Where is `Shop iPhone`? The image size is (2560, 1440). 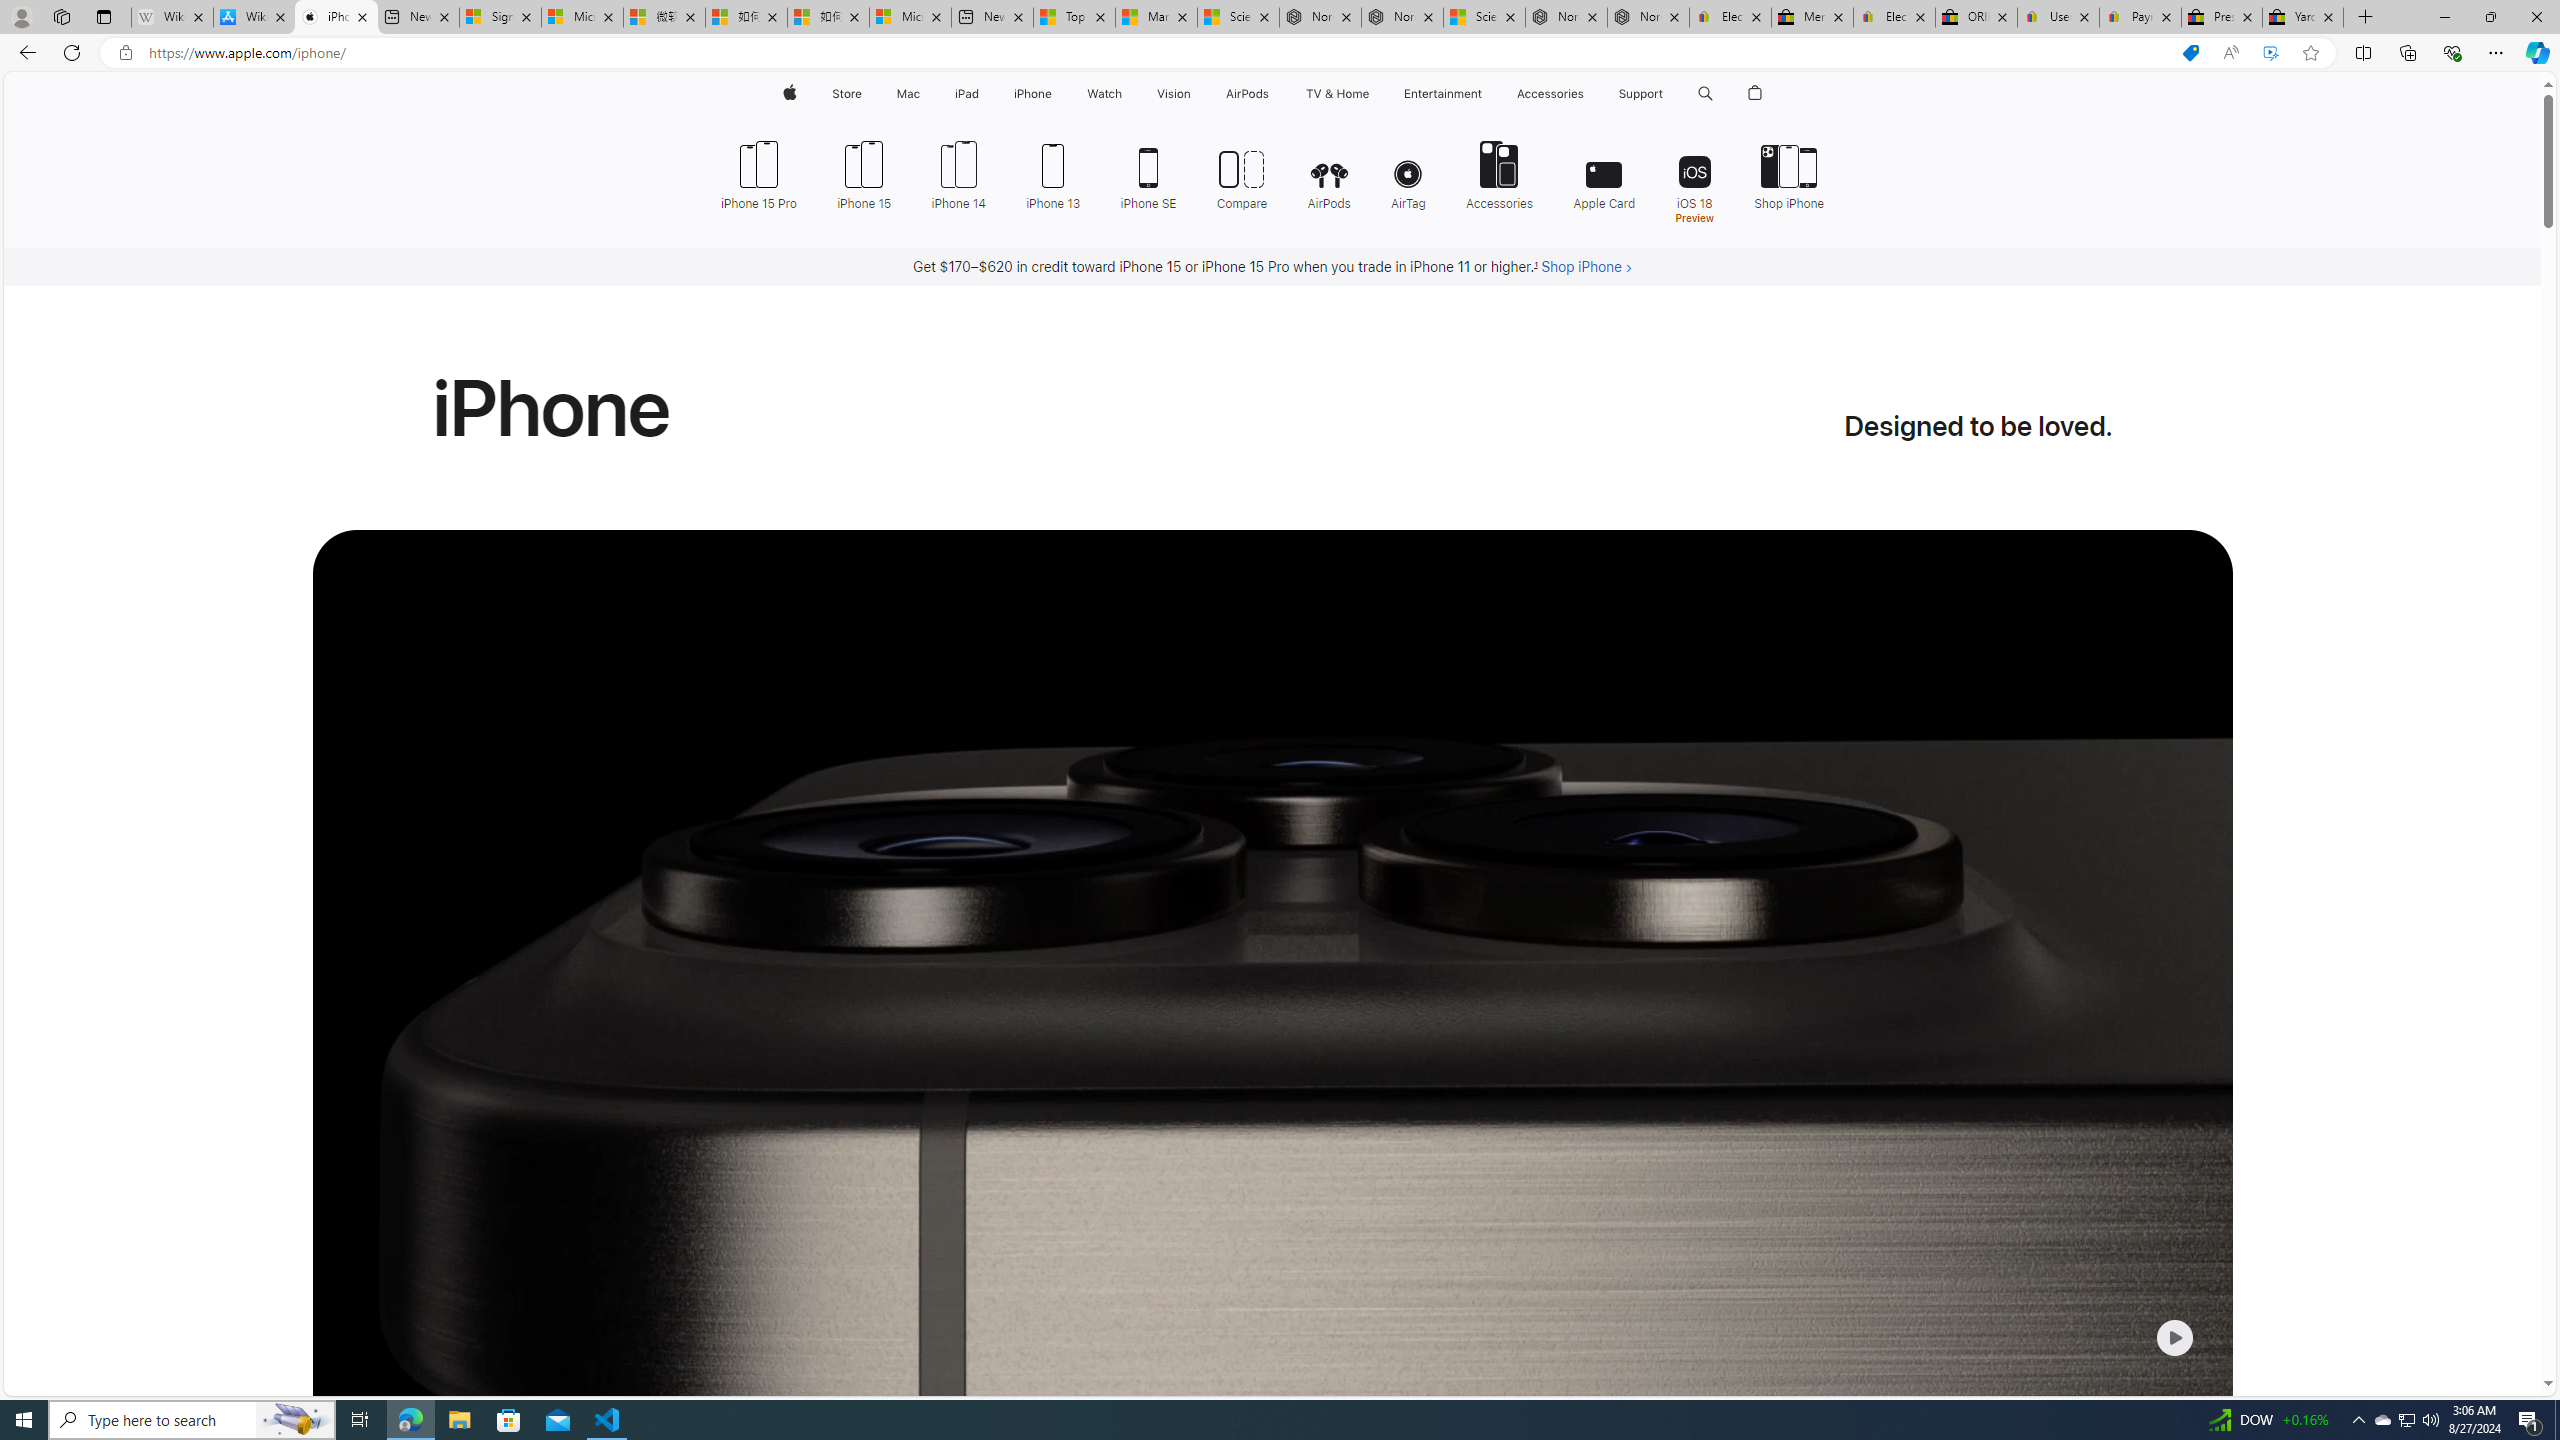
Shop iPhone is located at coordinates (1780, 173).